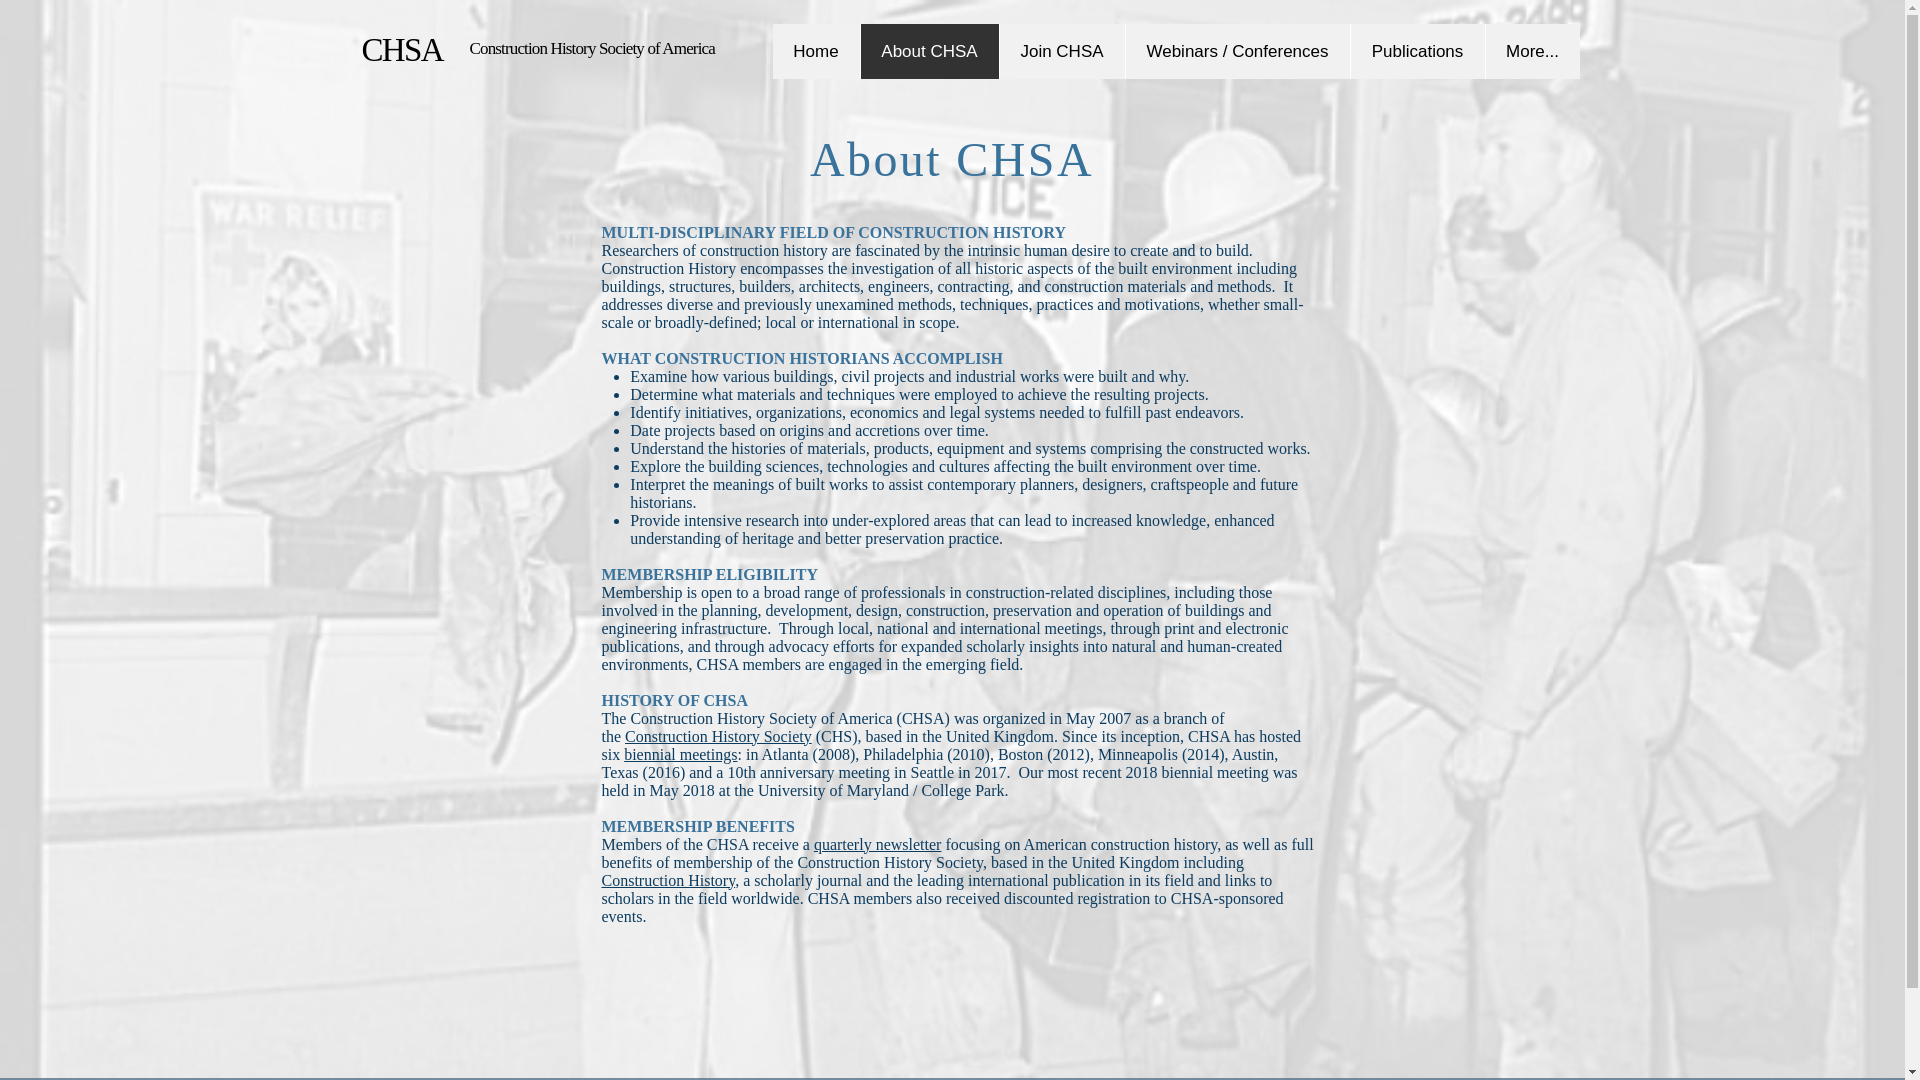 Image resolution: width=1920 pixels, height=1080 pixels. What do you see at coordinates (929, 50) in the screenshot?
I see `About CHSA` at bounding box center [929, 50].